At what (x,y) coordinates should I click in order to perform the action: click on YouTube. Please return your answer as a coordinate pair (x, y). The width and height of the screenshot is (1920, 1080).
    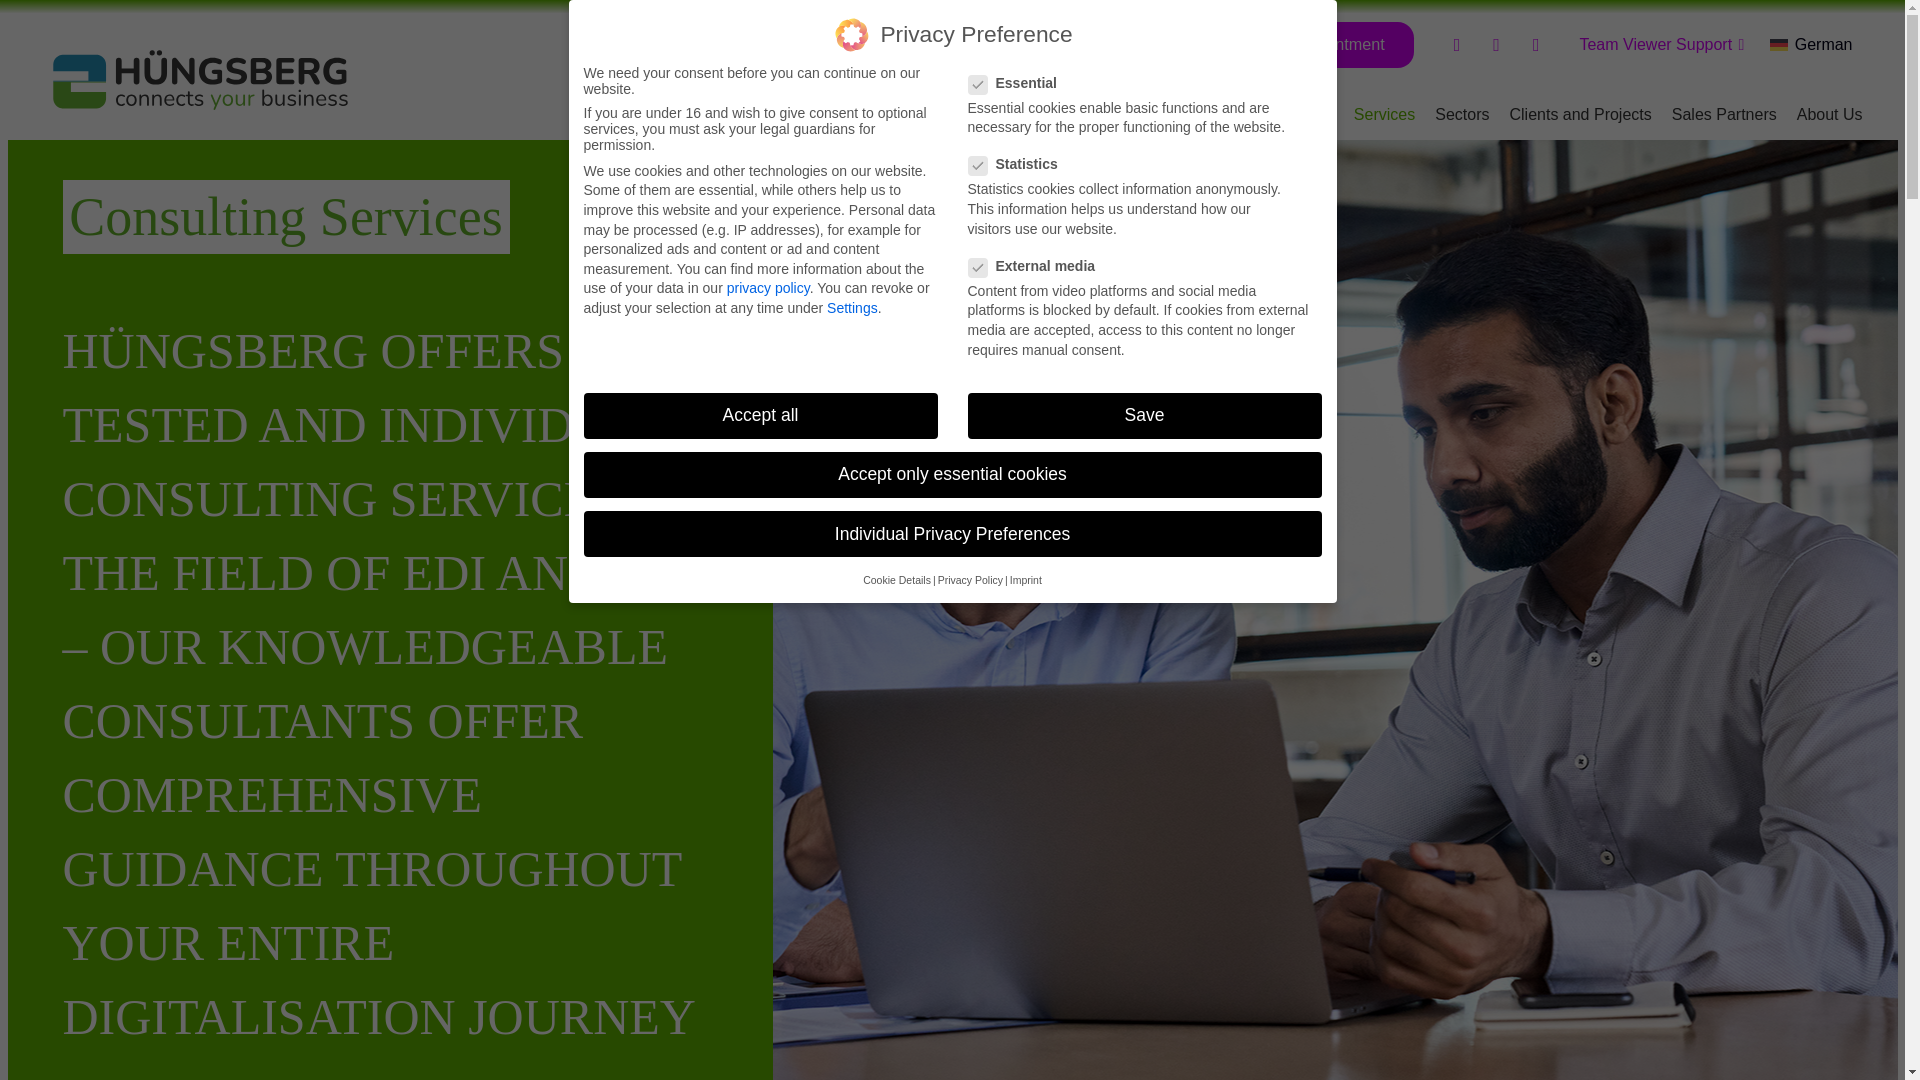
    Looking at the image, I should click on (1496, 44).